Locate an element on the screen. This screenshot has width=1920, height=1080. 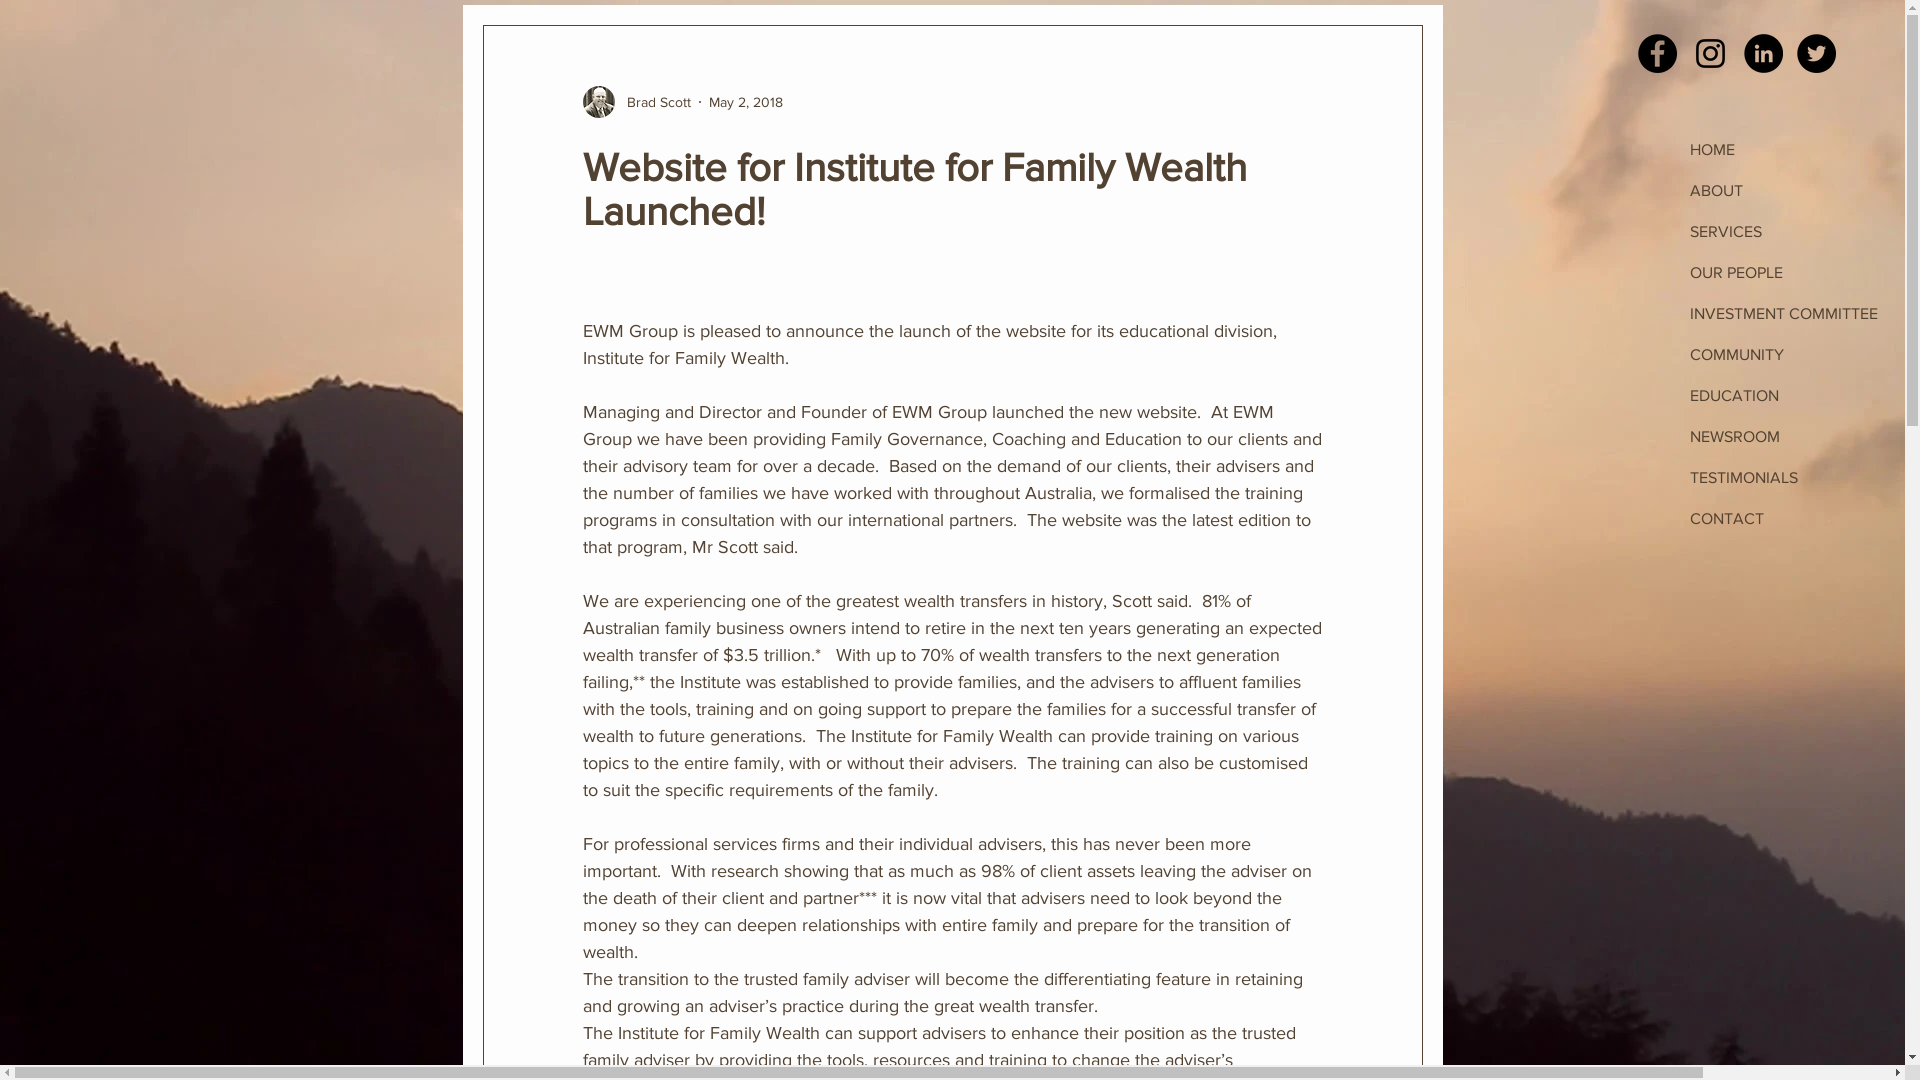
EDUCATION is located at coordinates (1796, 396).